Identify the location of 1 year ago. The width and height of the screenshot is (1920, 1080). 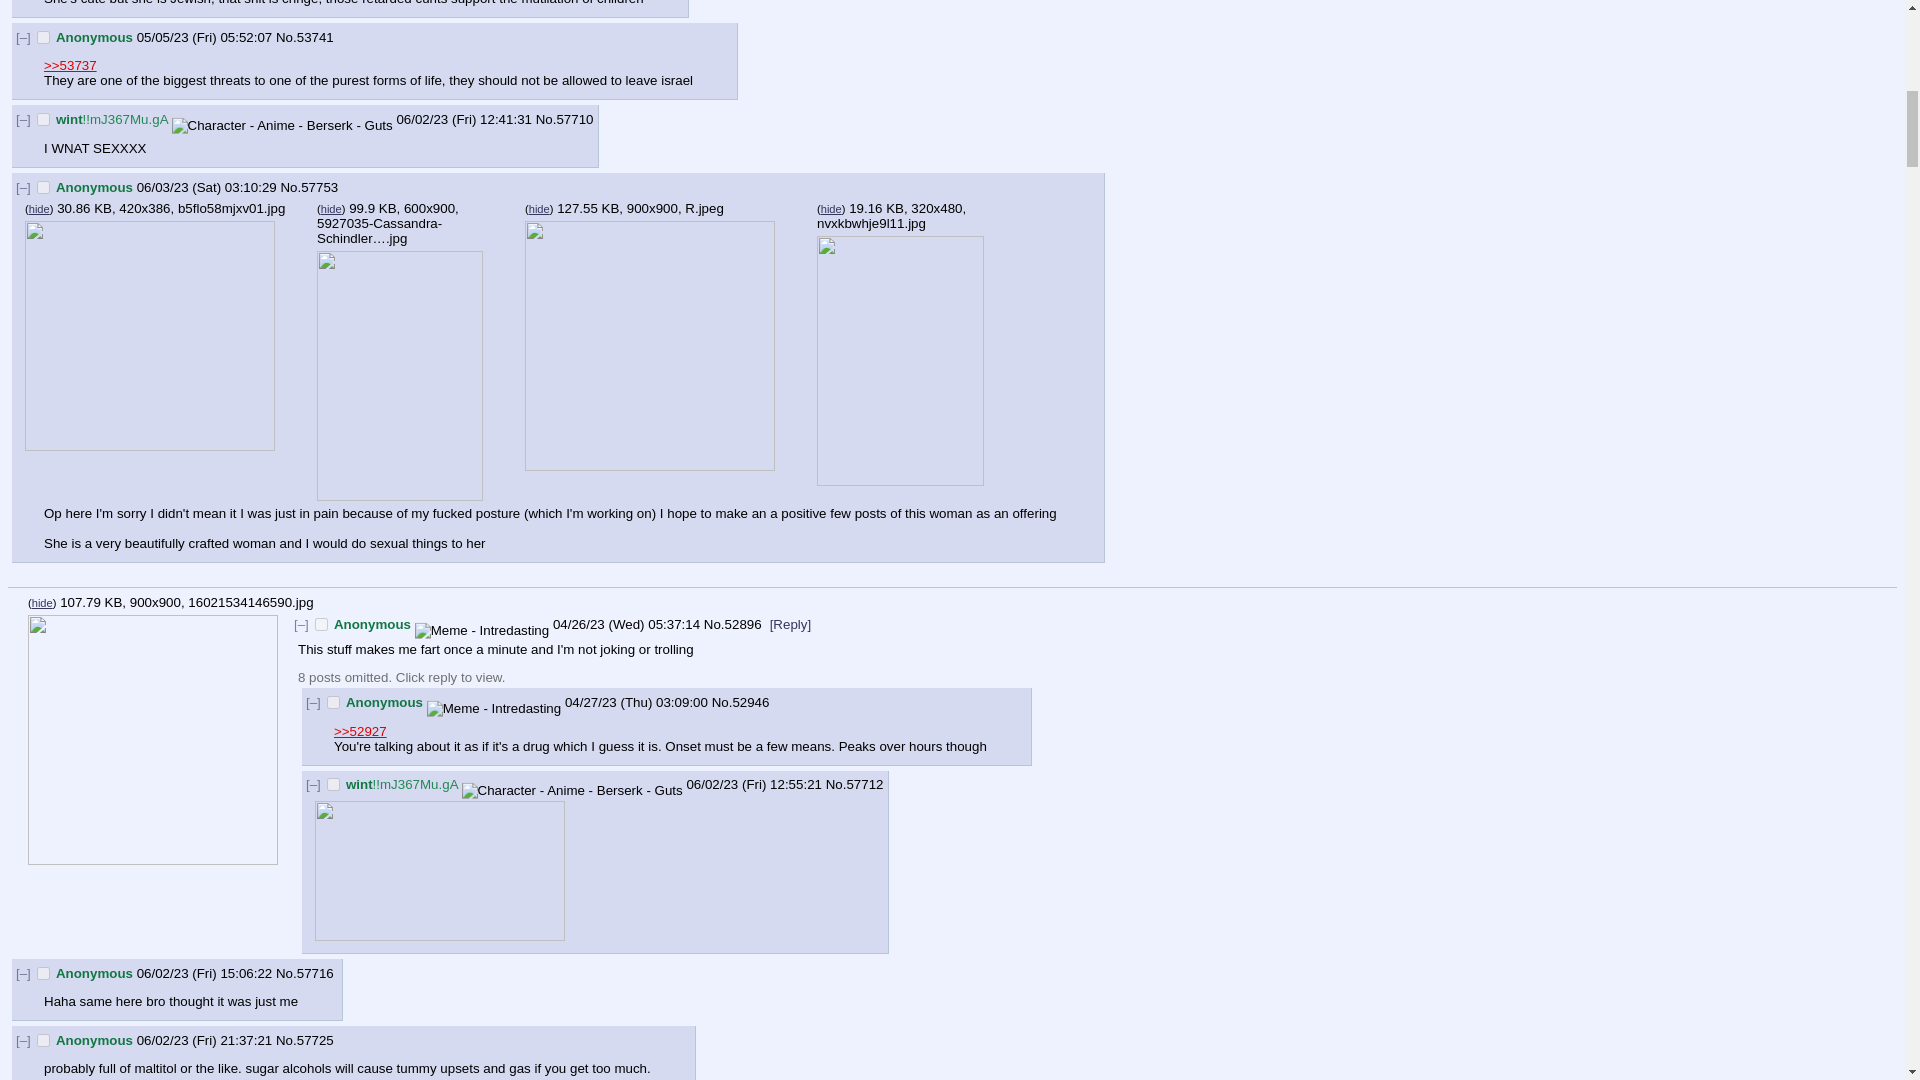
(204, 38).